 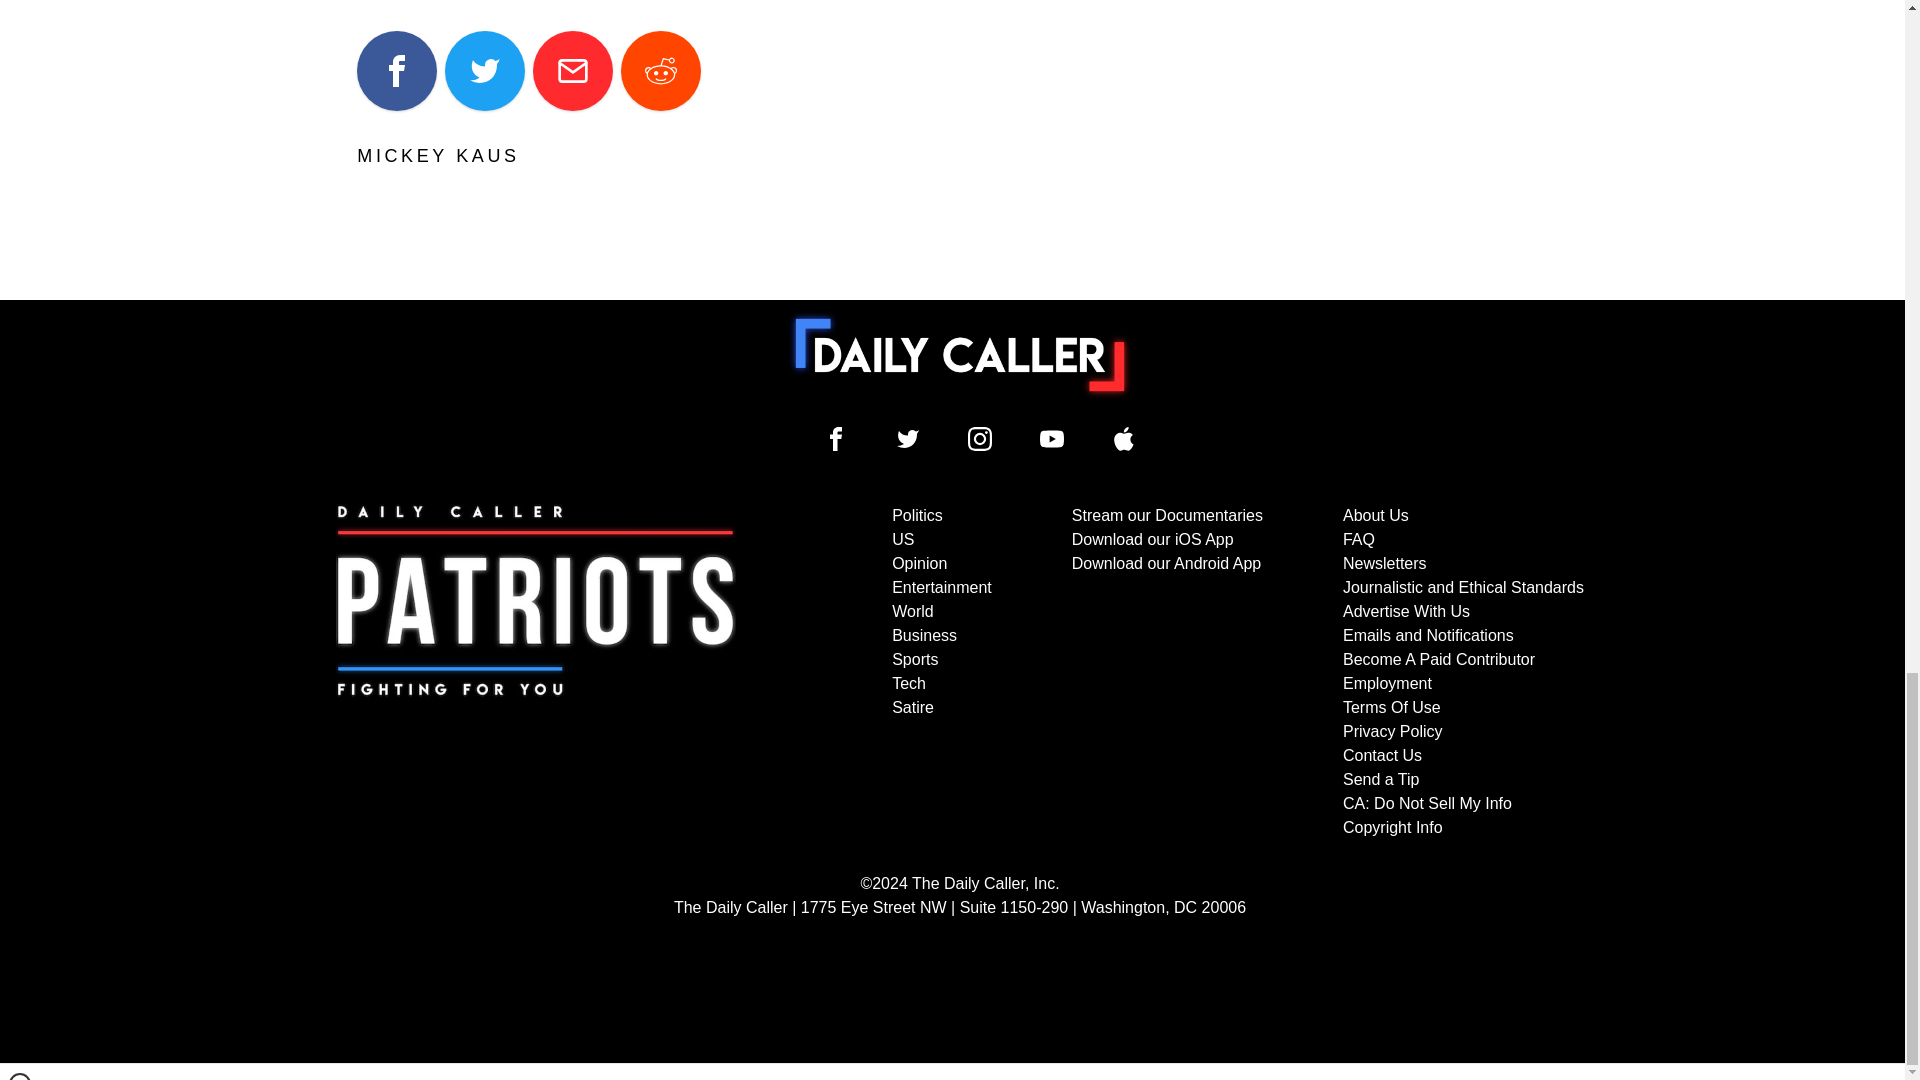 What do you see at coordinates (1124, 438) in the screenshot?
I see `Daily Caller YouTube` at bounding box center [1124, 438].